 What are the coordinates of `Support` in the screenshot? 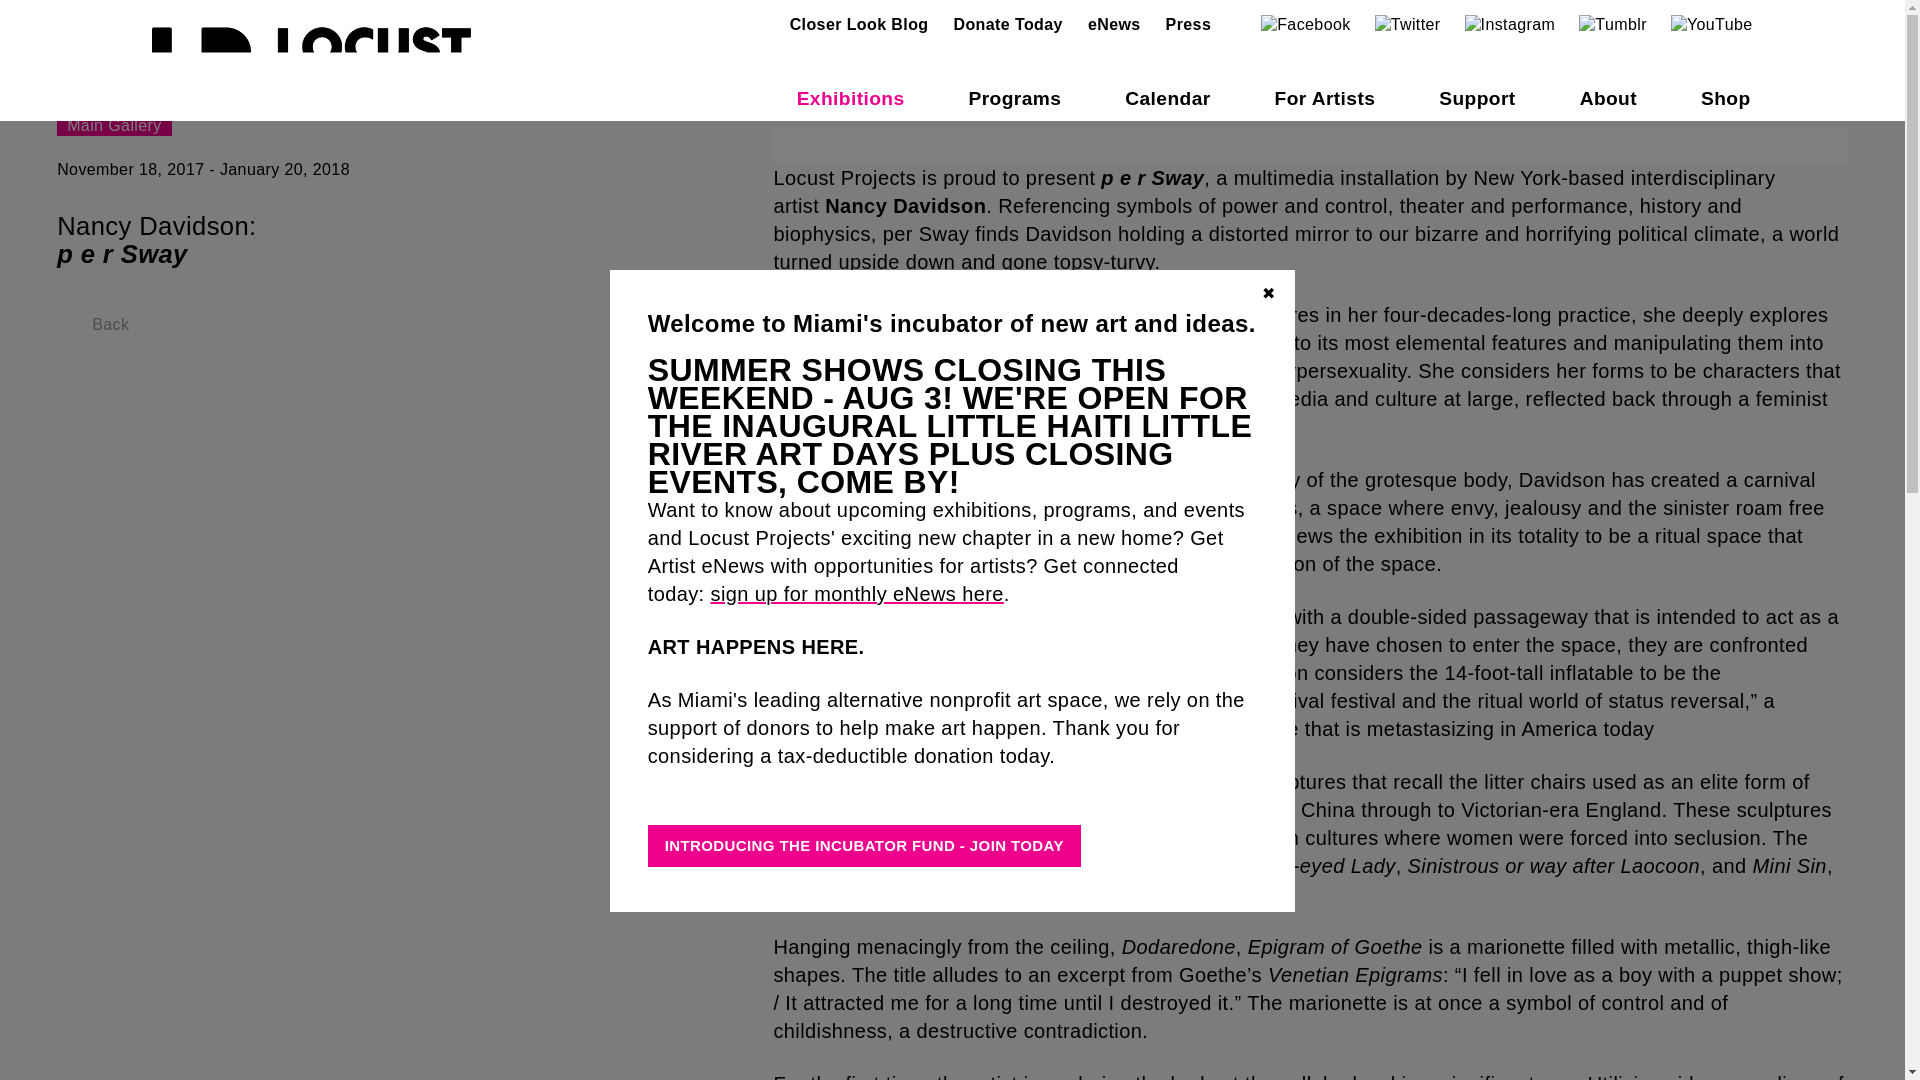 It's located at (1476, 98).